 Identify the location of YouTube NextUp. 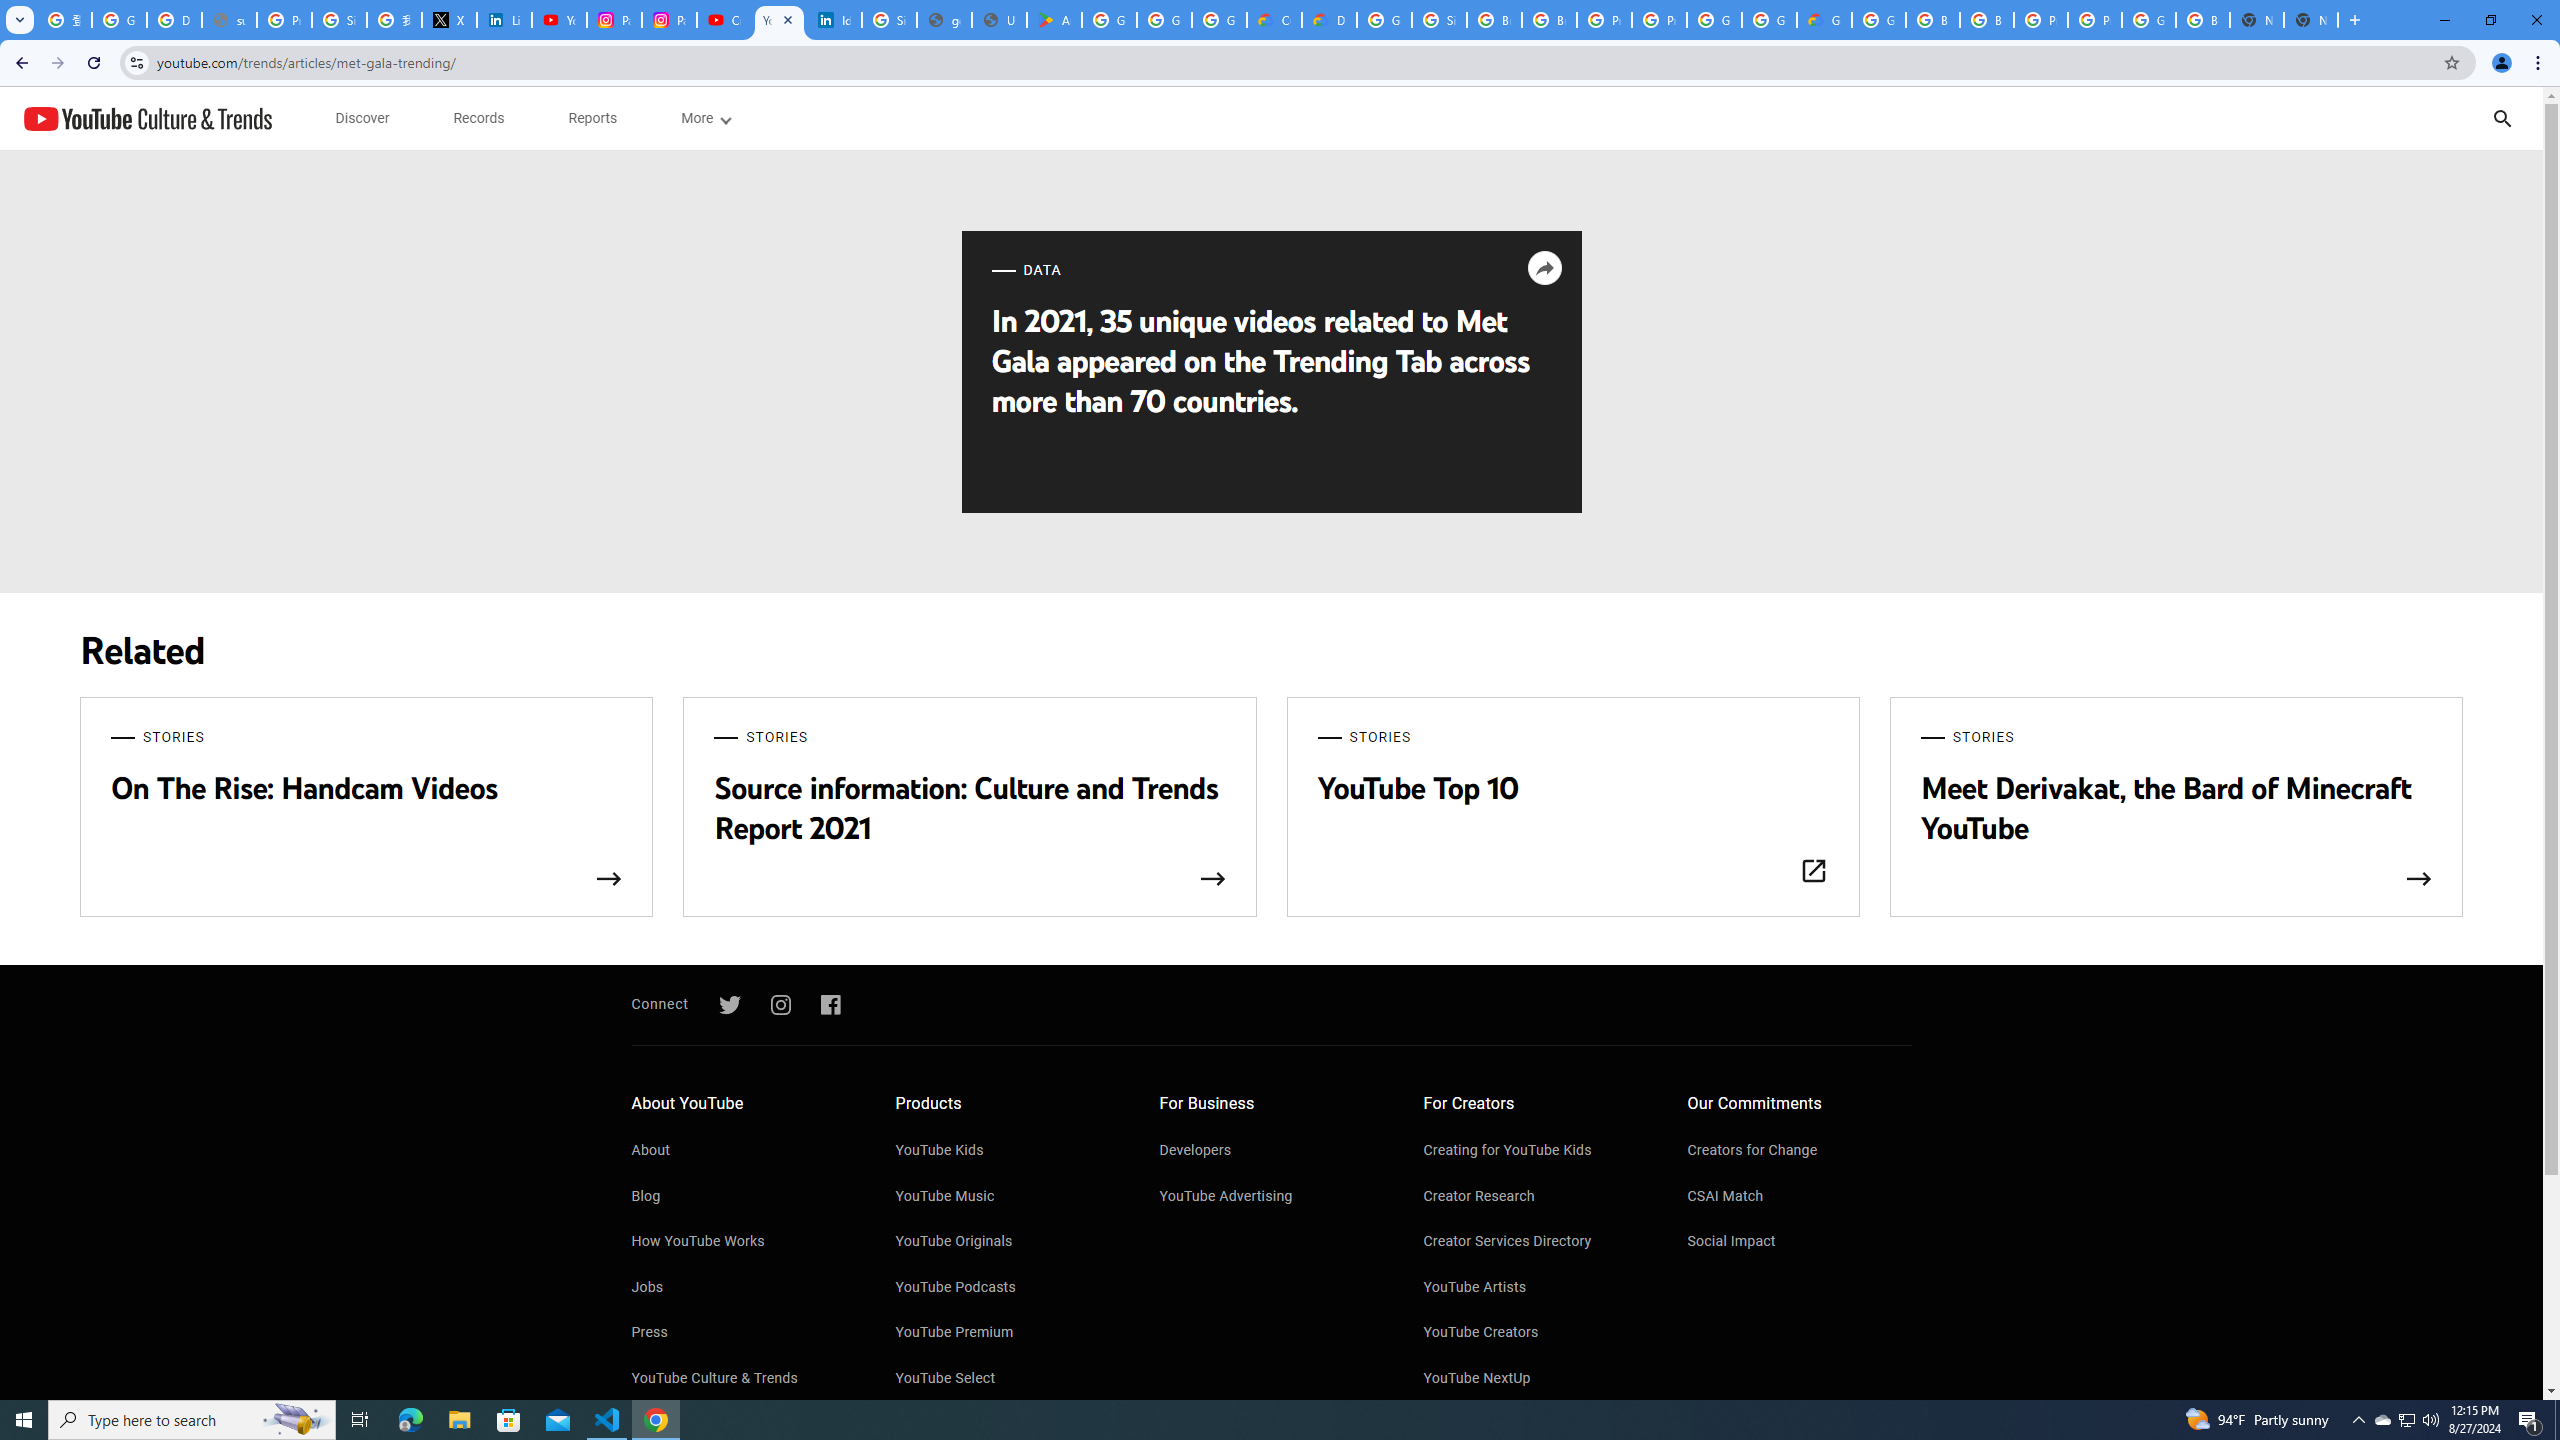
(1536, 1379).